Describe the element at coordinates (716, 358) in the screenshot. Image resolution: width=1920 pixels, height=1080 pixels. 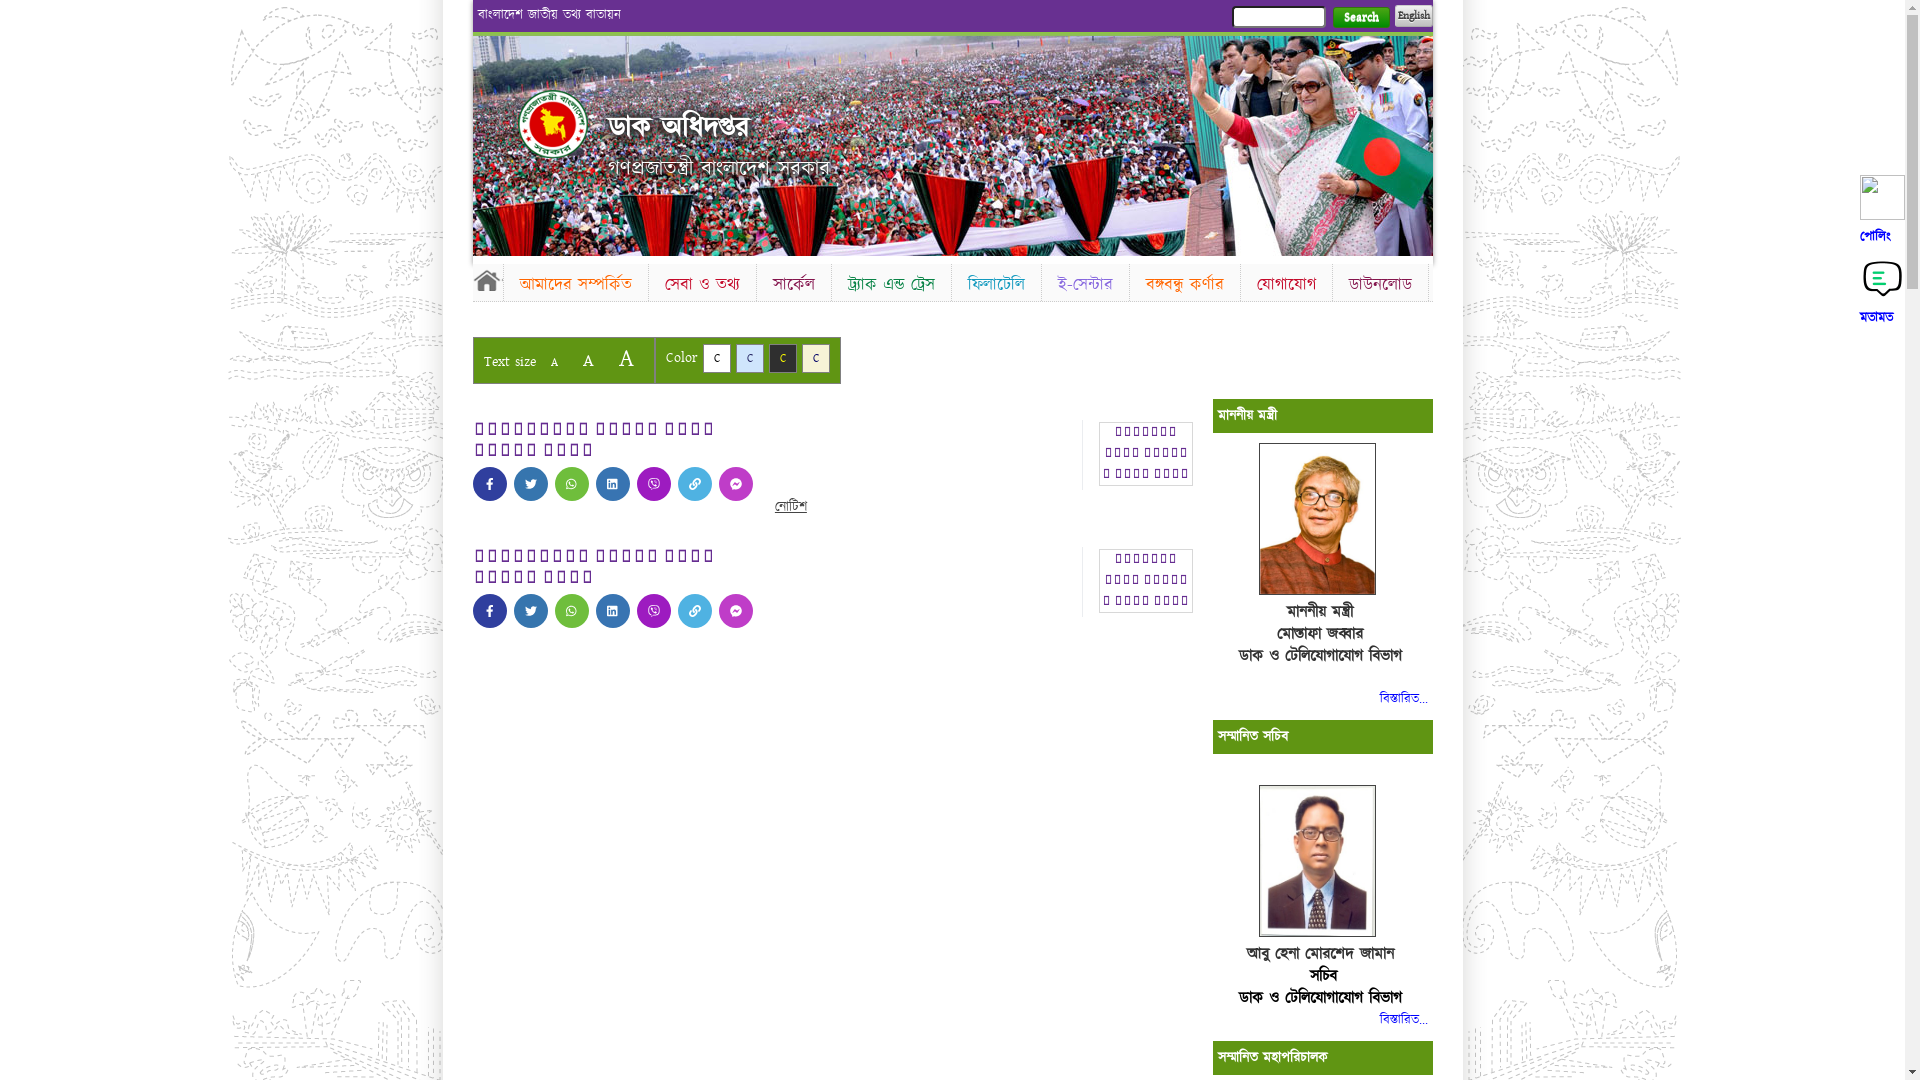
I see `C` at that location.